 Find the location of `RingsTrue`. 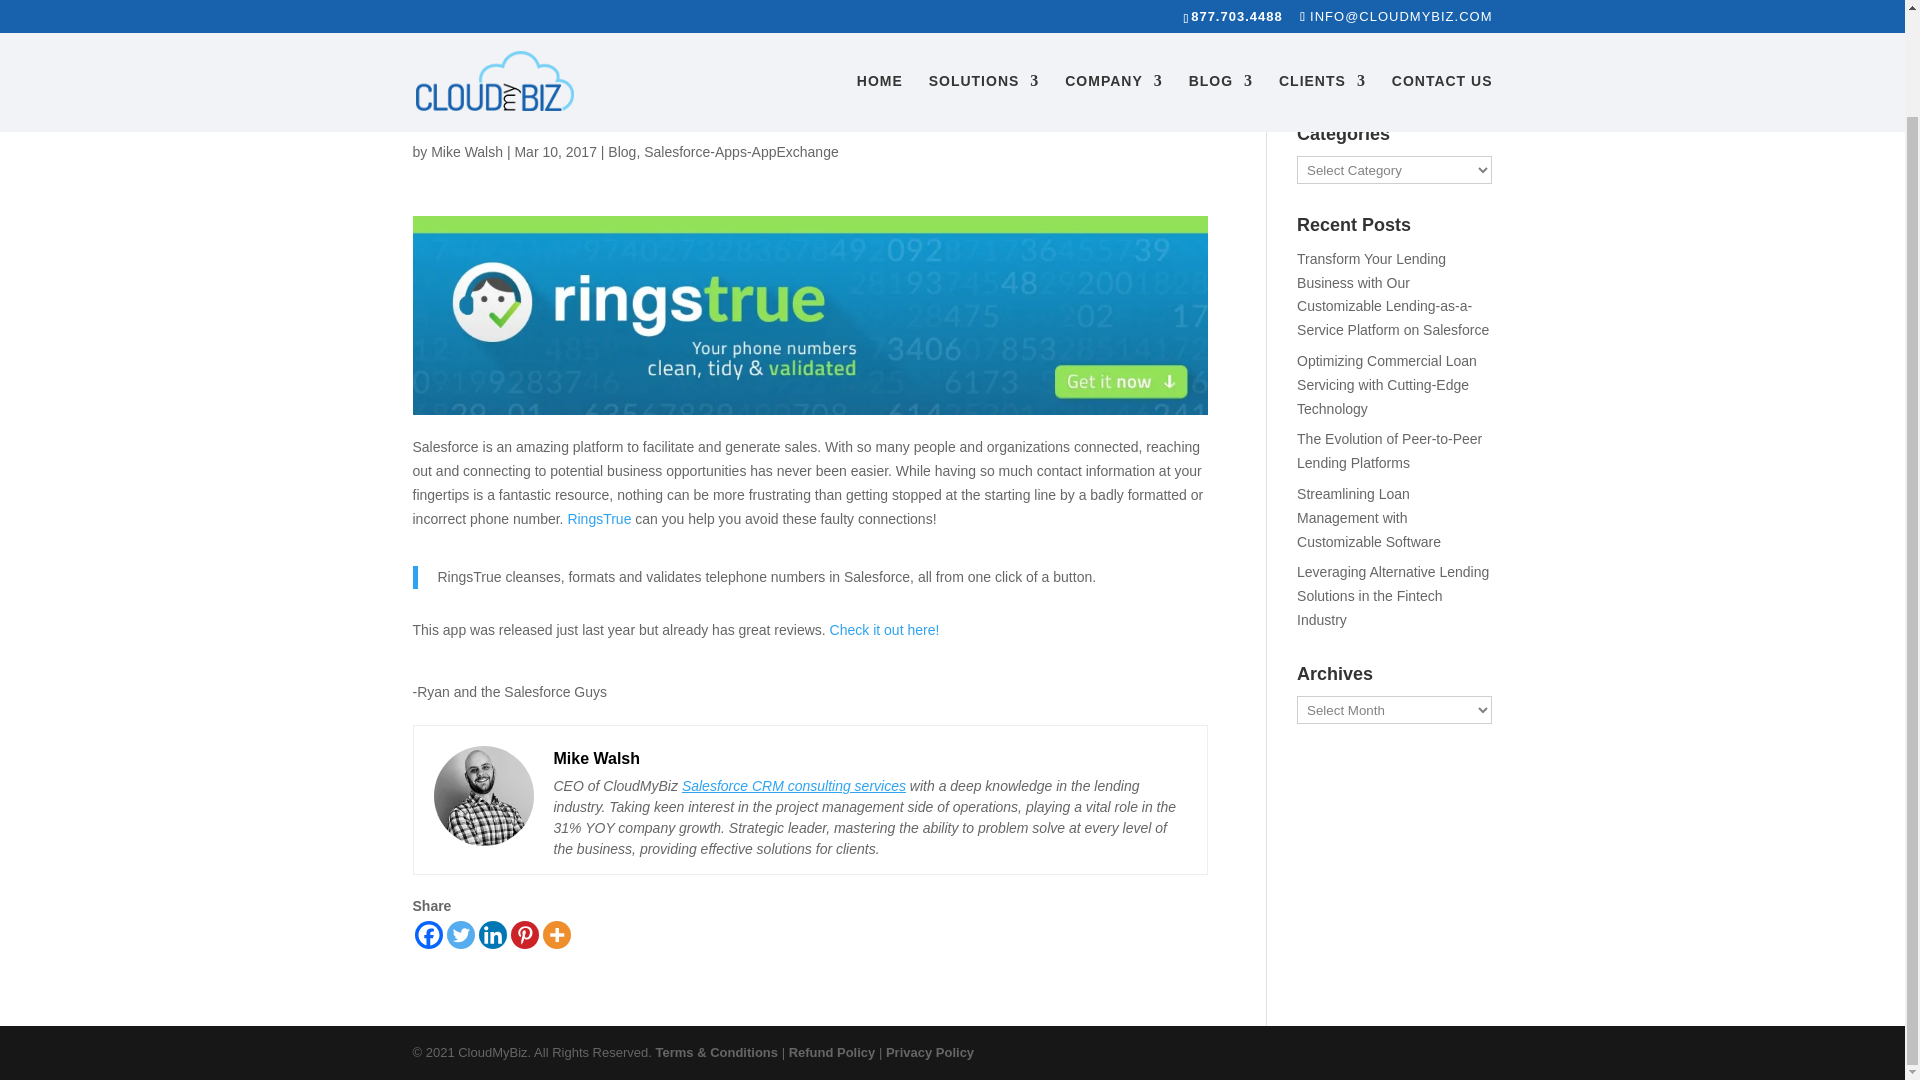

RingsTrue is located at coordinates (598, 518).